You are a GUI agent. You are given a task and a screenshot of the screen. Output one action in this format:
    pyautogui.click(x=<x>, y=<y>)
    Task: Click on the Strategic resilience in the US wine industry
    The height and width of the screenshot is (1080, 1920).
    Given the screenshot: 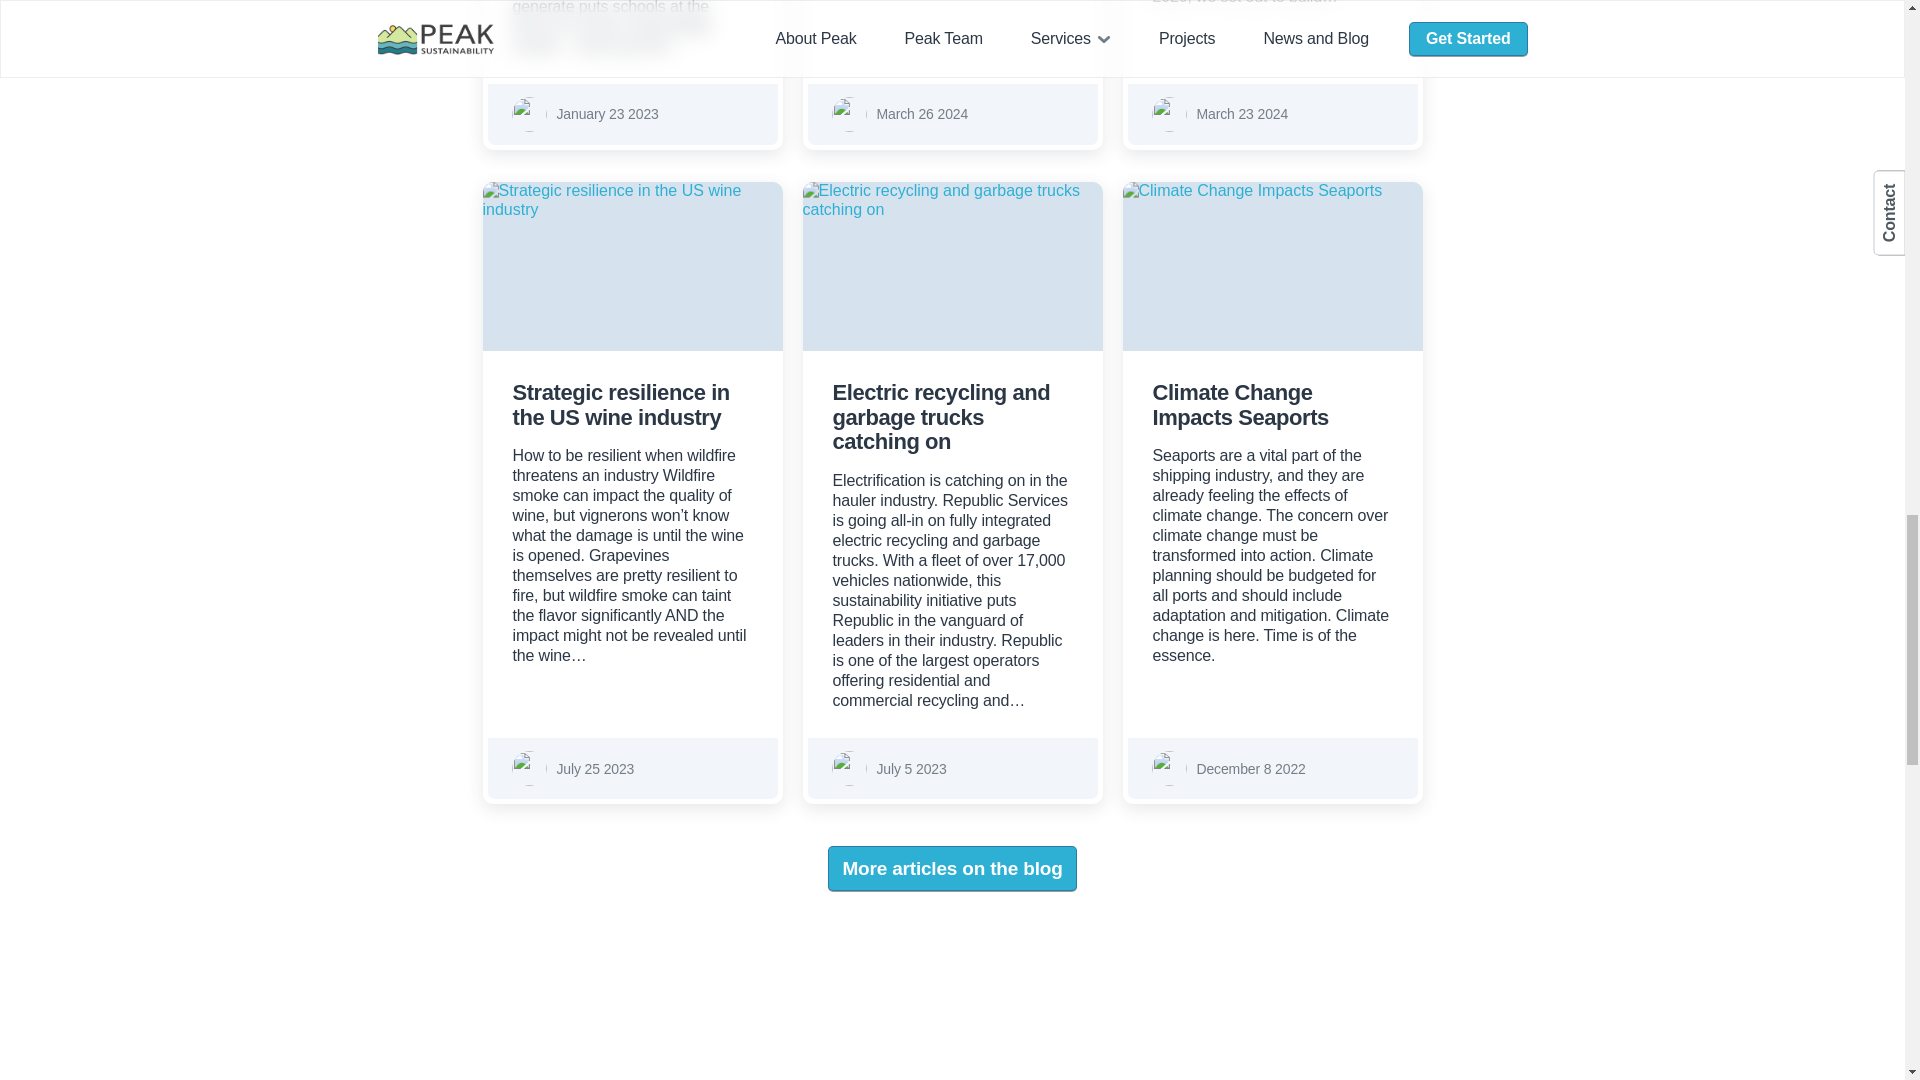 What is the action you would take?
    pyautogui.click(x=631, y=266)
    